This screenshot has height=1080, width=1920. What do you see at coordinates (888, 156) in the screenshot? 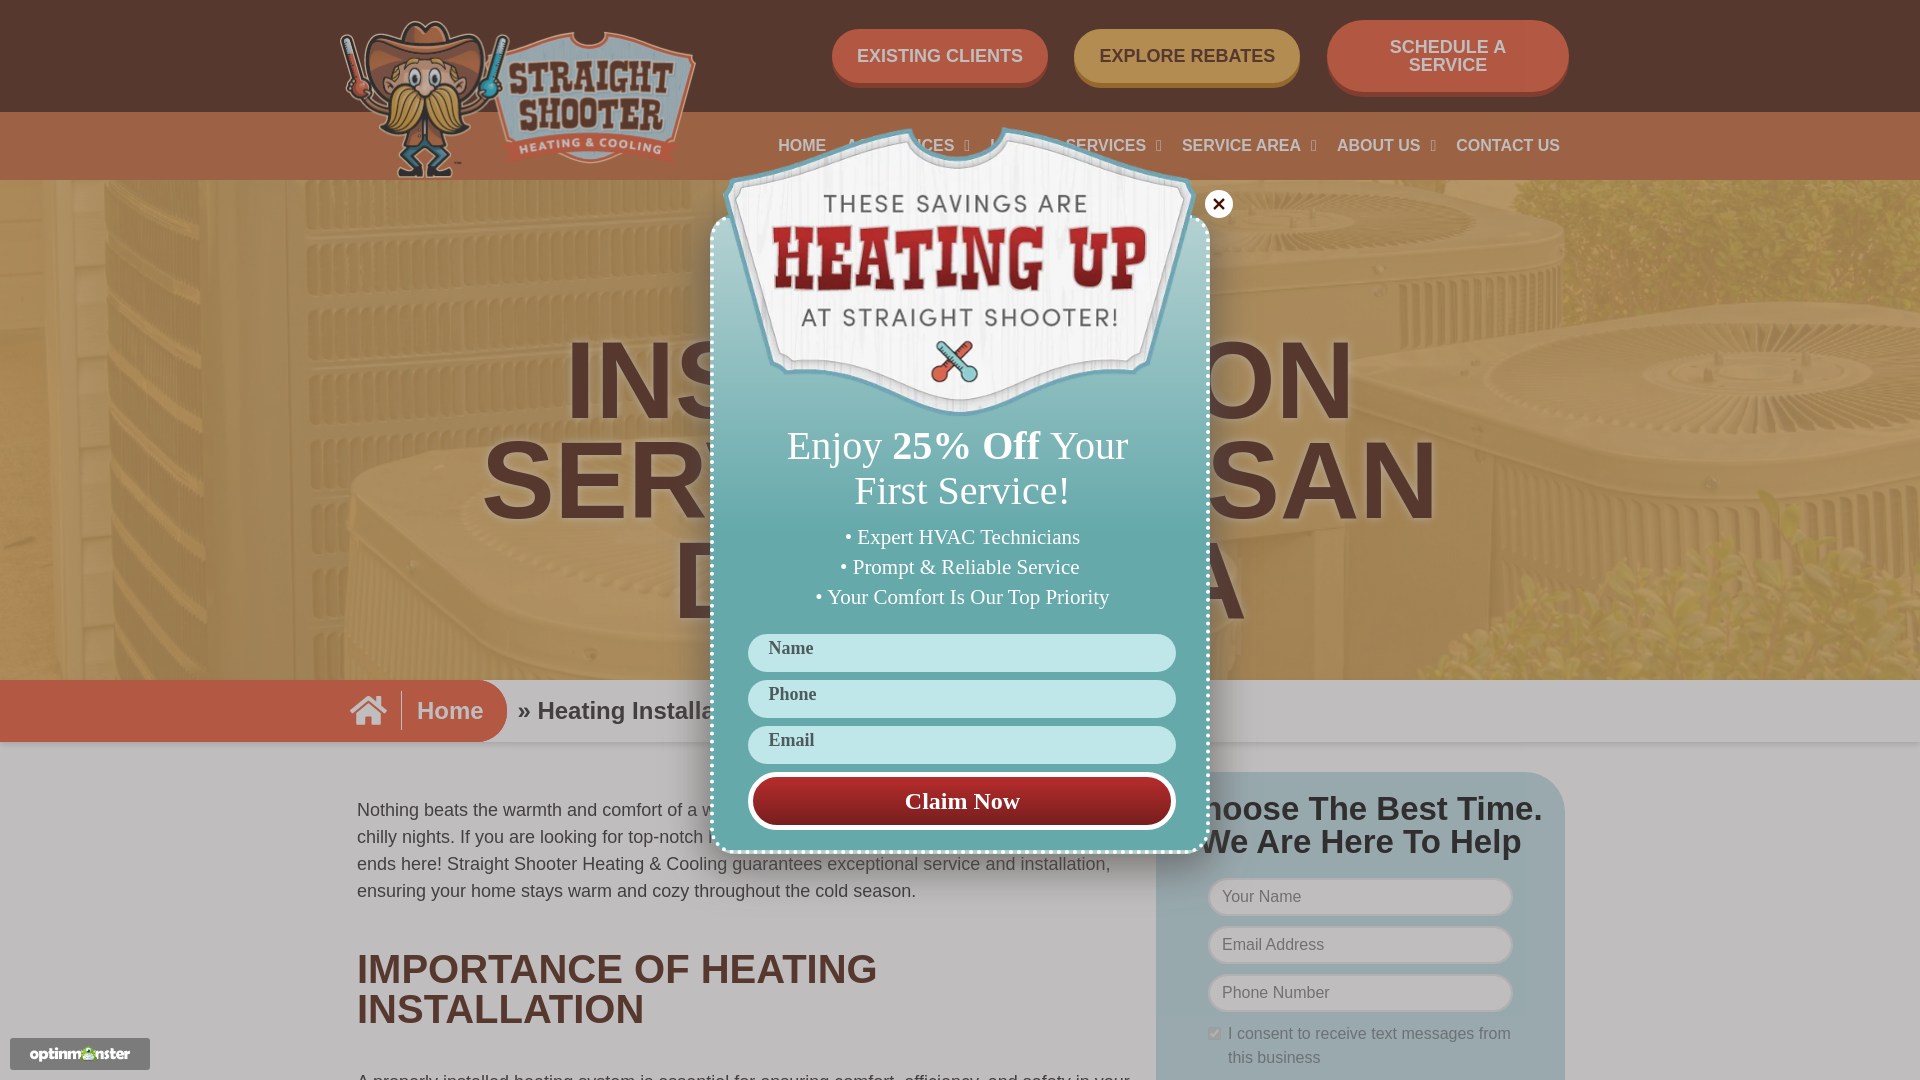
I see `HOME` at bounding box center [888, 156].